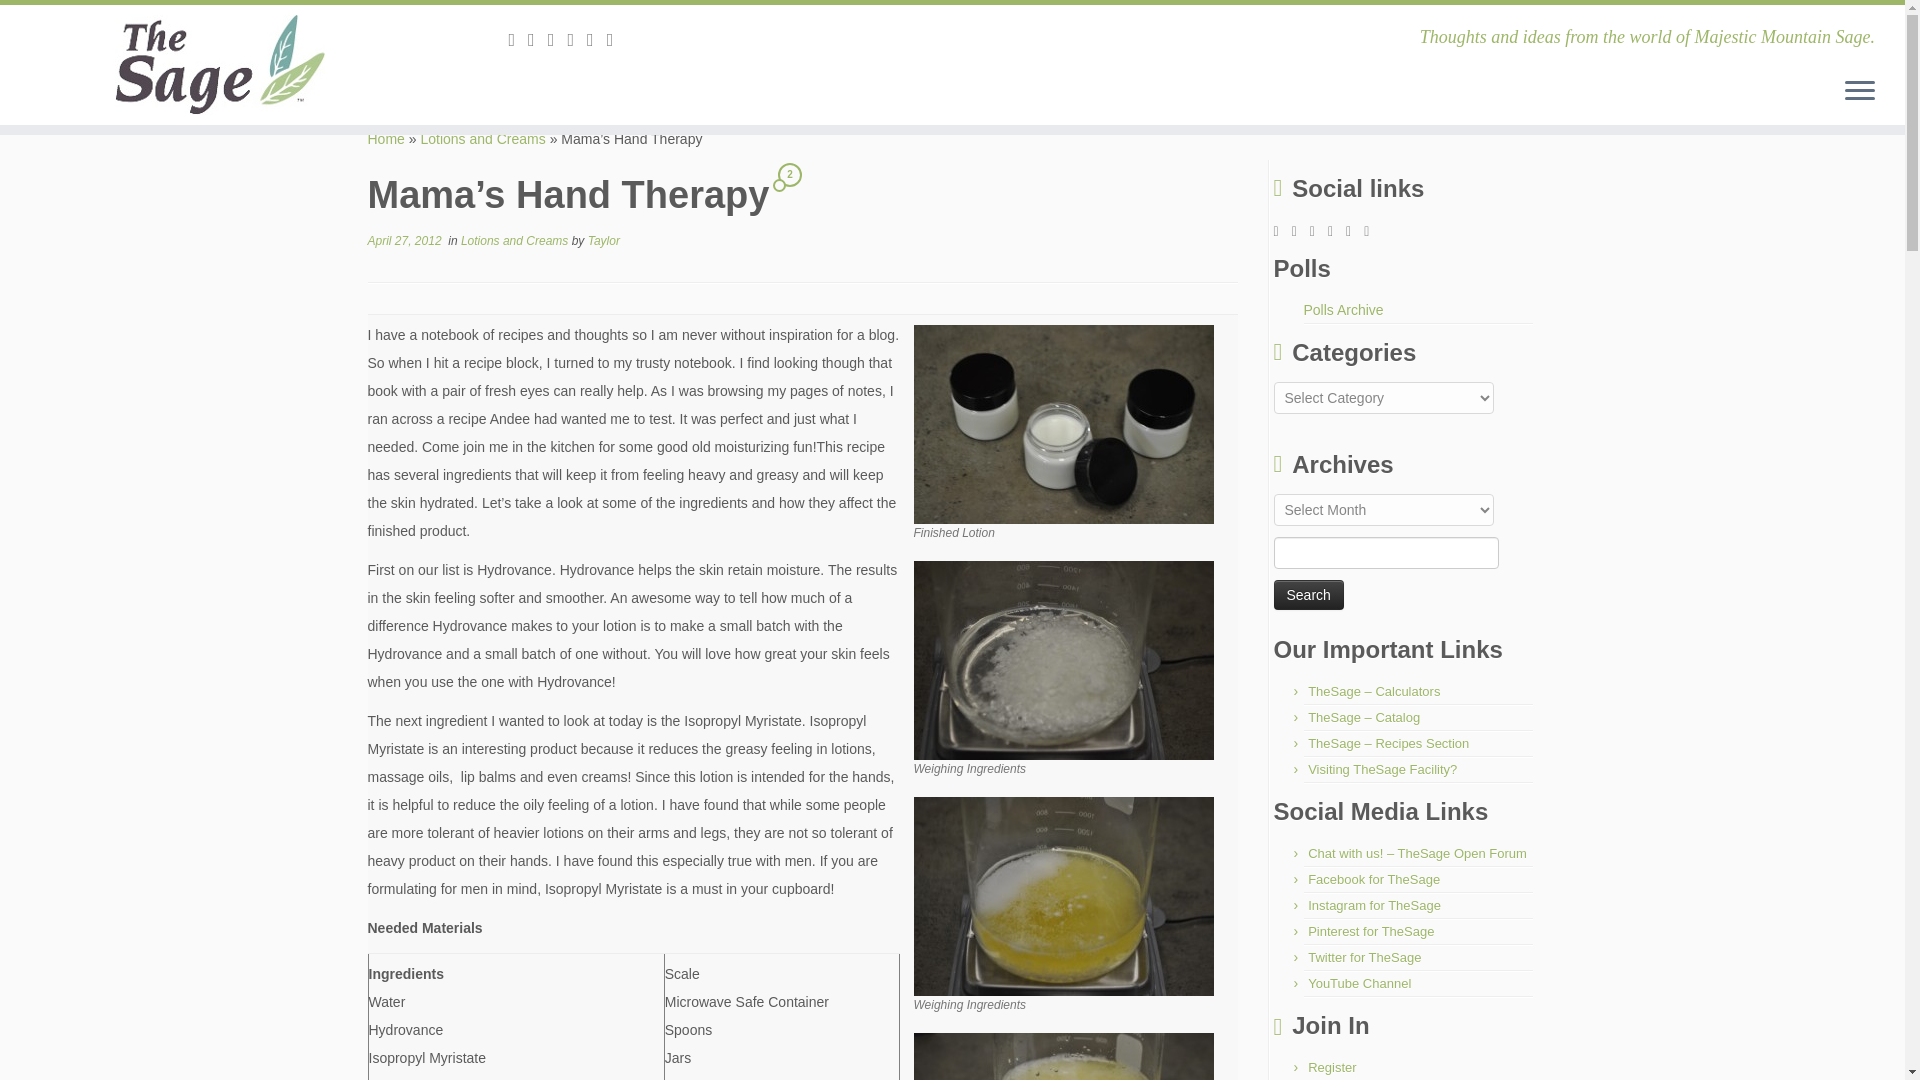 The height and width of the screenshot is (1080, 1920). Describe the element at coordinates (604, 241) in the screenshot. I see `Taylor` at that location.